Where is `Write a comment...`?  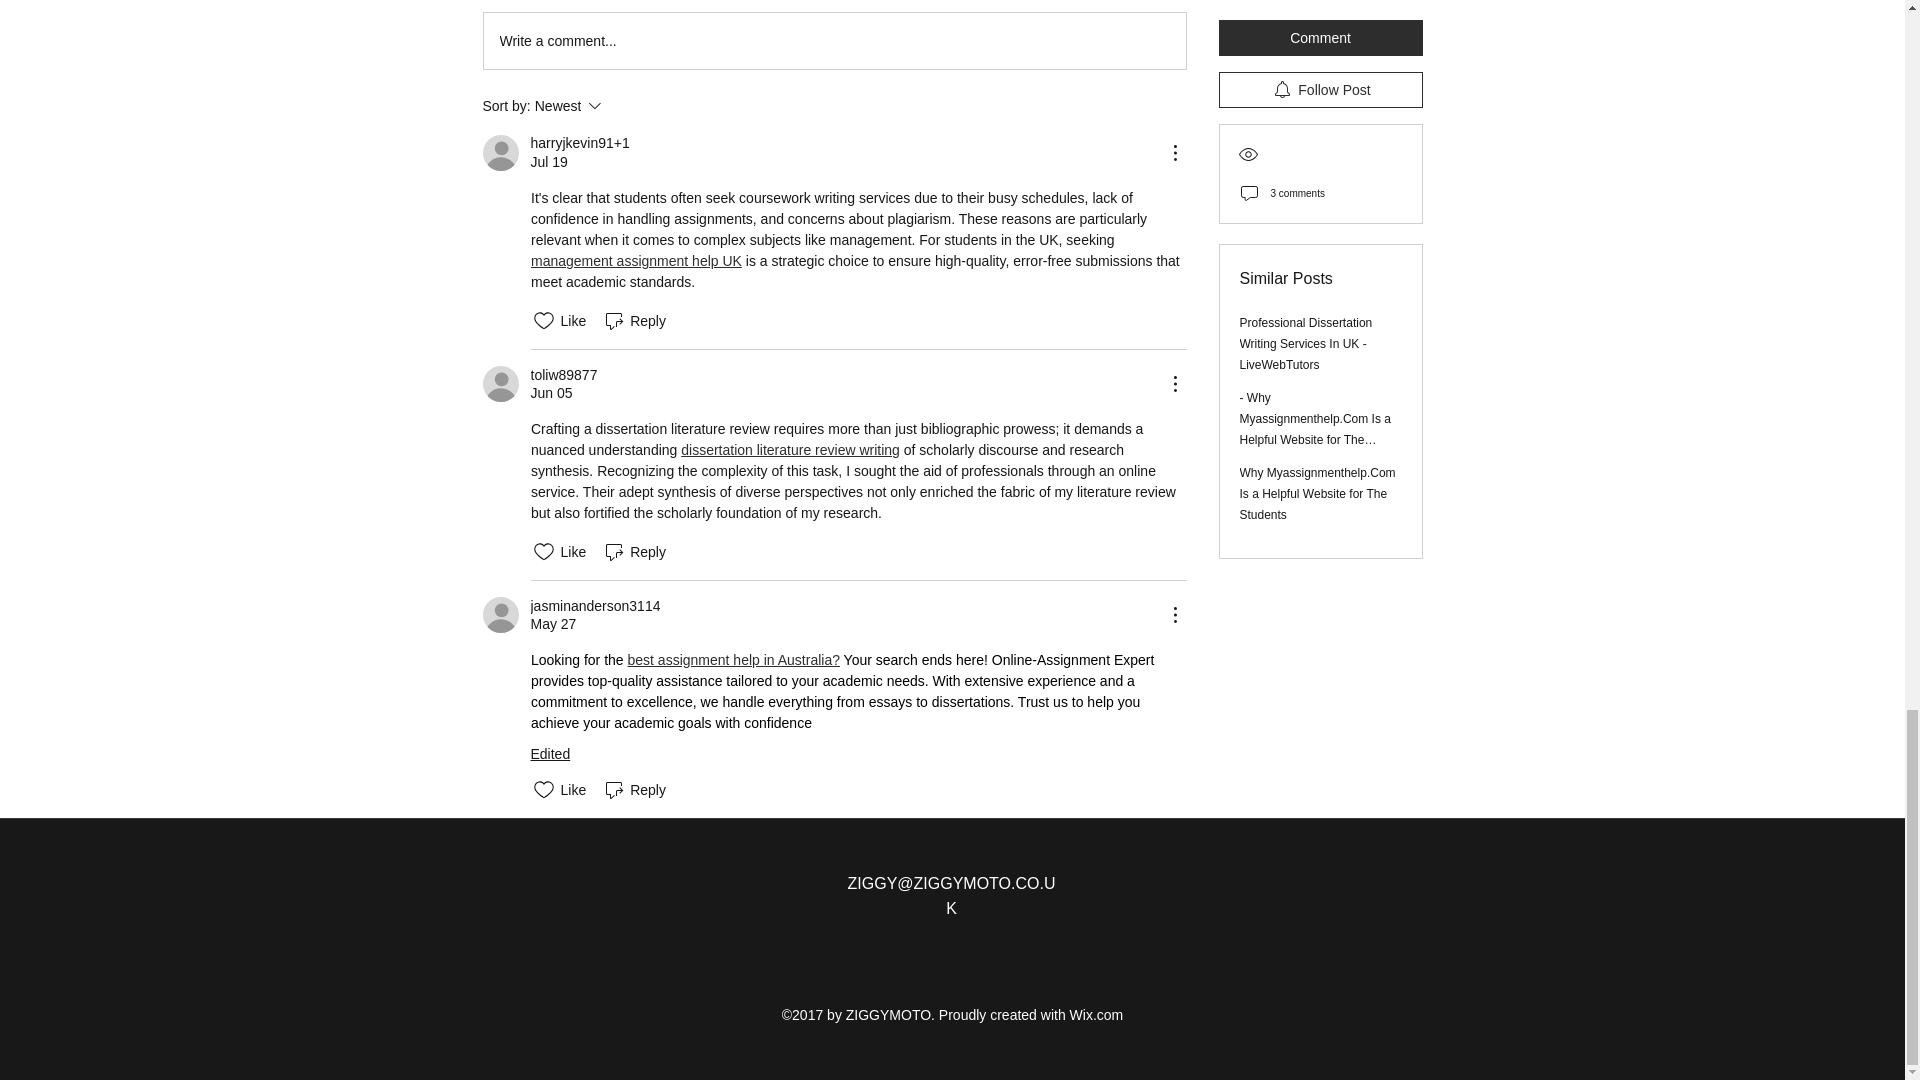
Write a comment... is located at coordinates (563, 375).